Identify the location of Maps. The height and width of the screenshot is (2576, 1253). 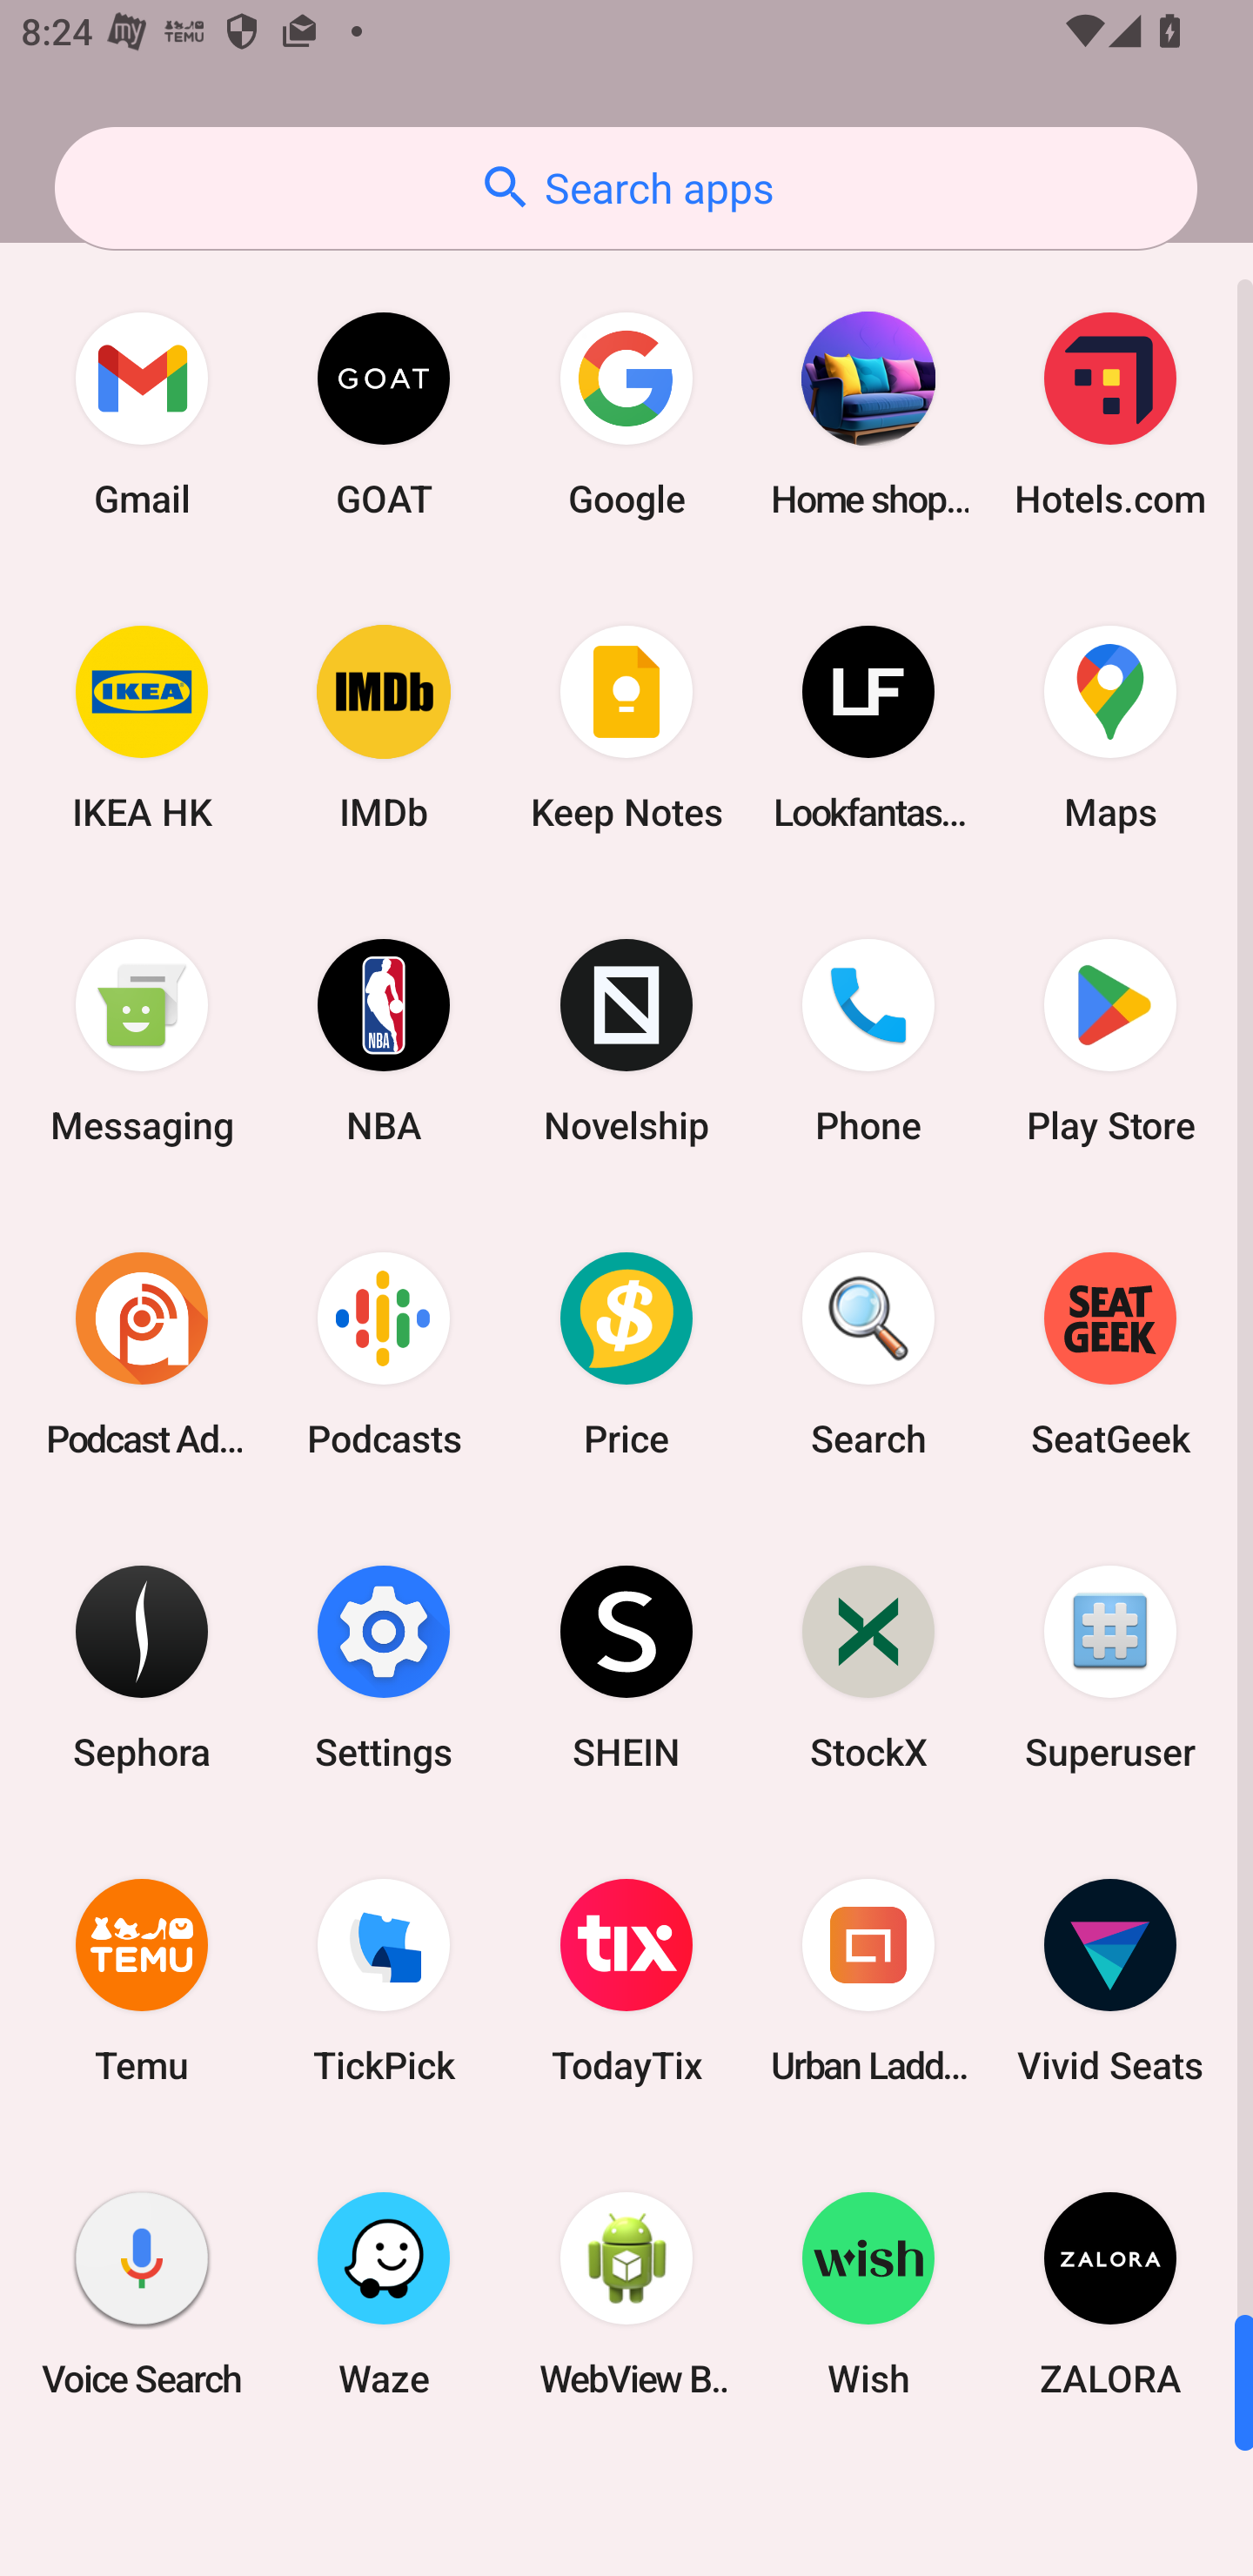
(1110, 728).